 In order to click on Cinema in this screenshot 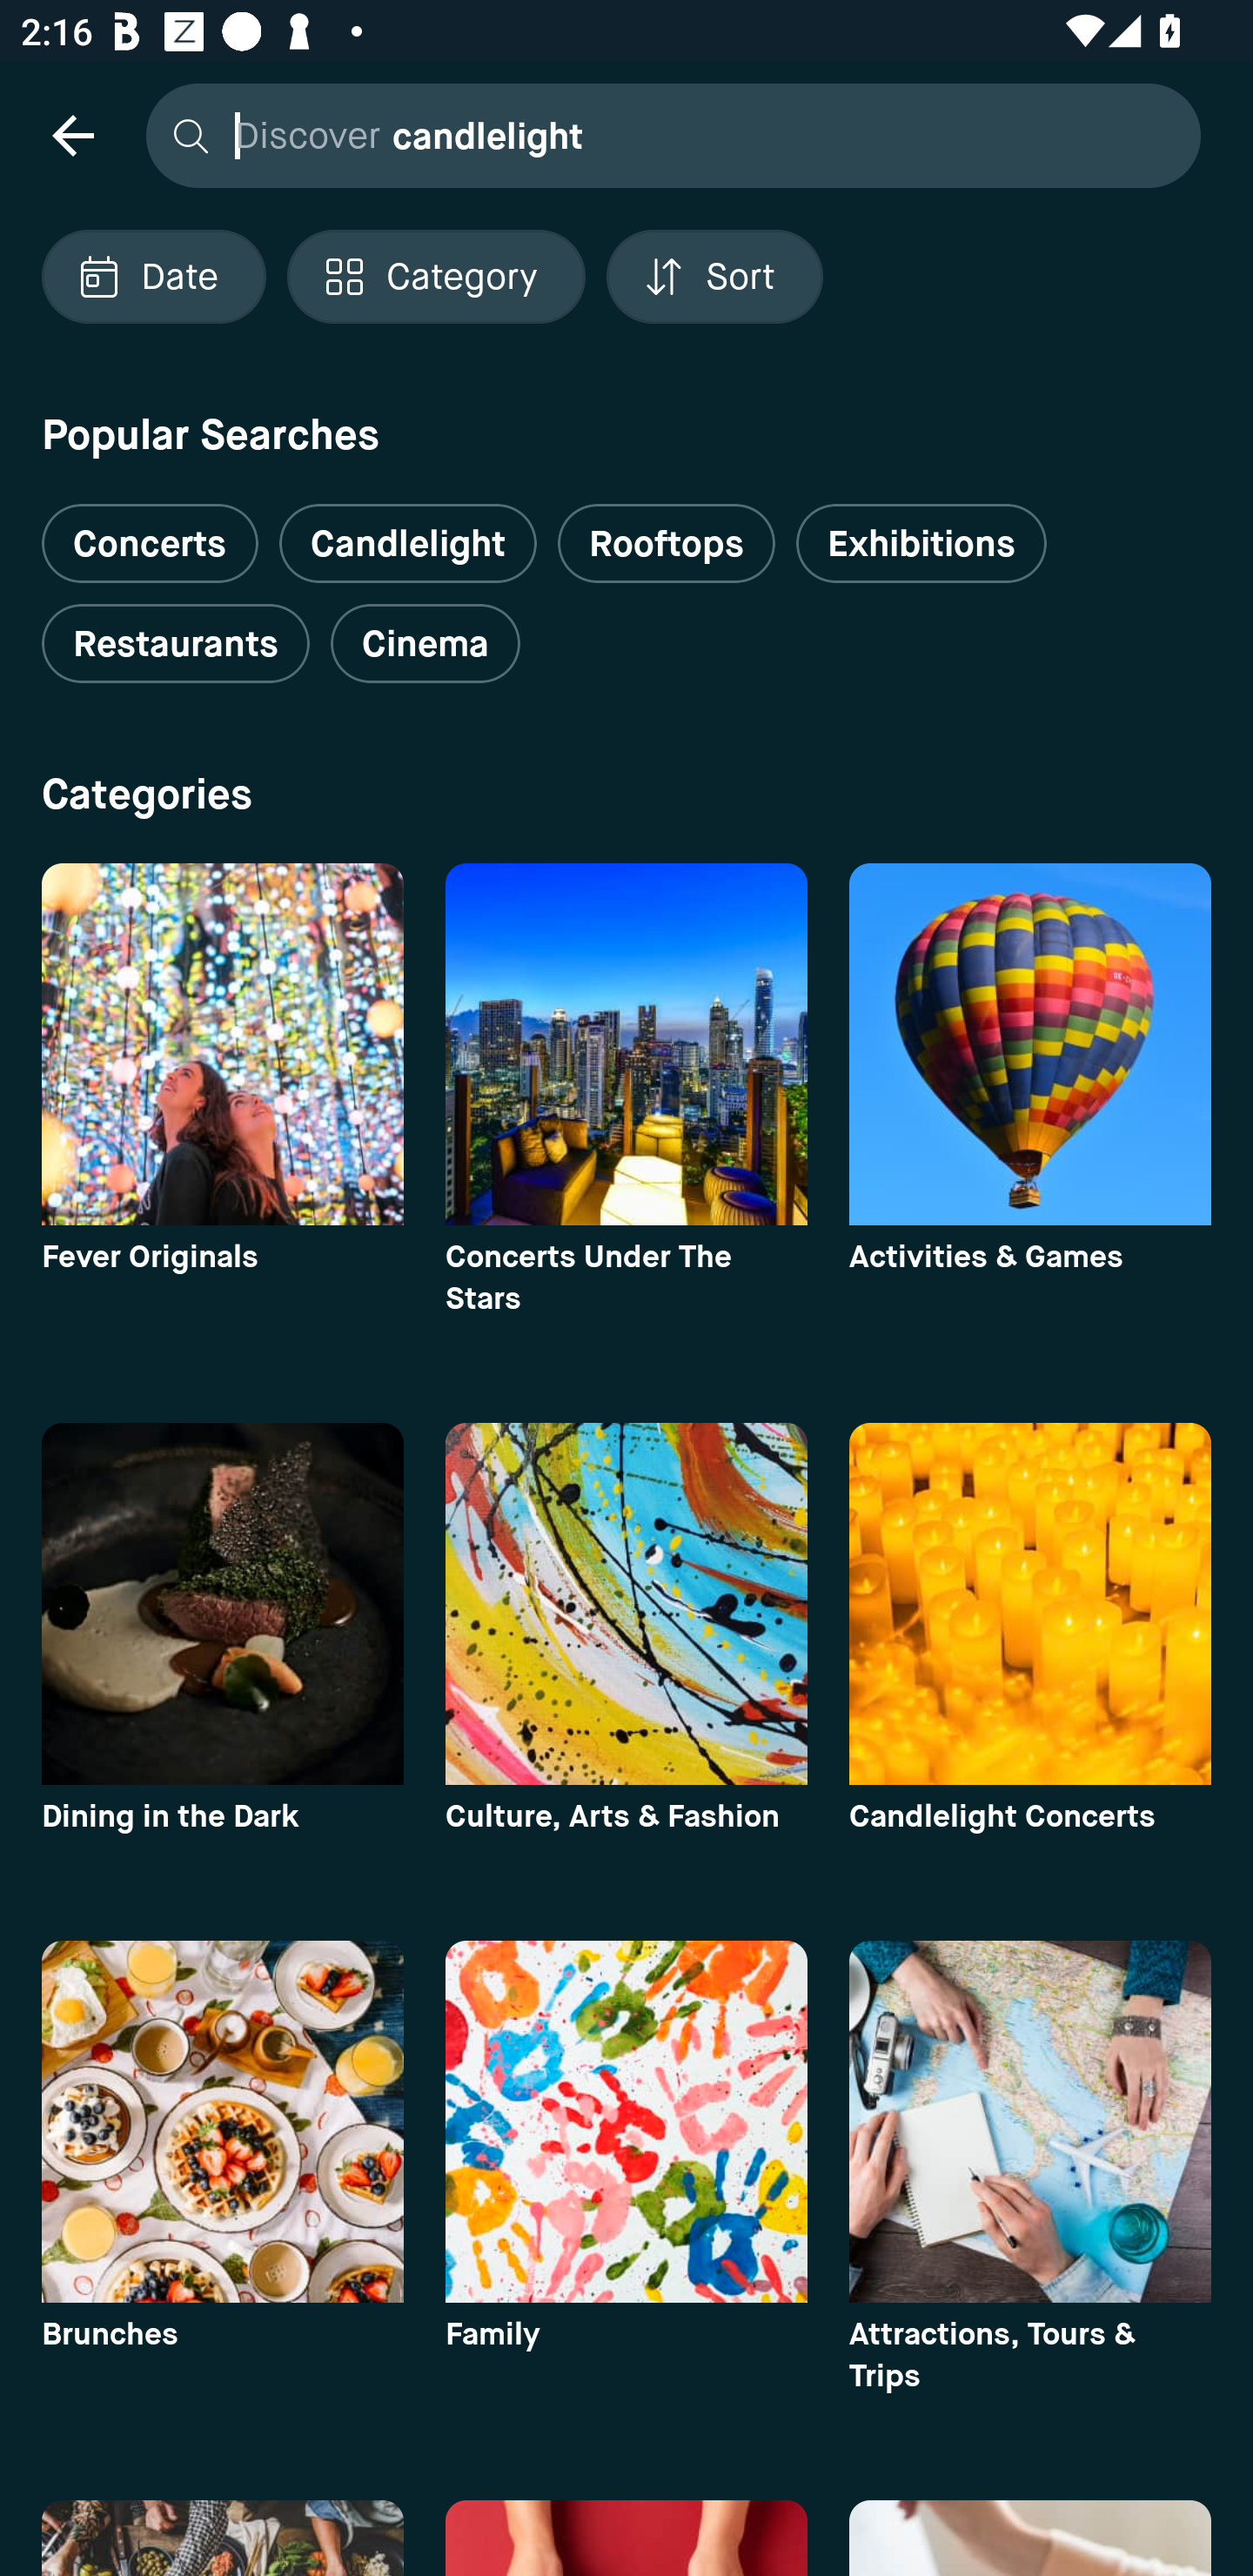, I will do `click(425, 644)`.